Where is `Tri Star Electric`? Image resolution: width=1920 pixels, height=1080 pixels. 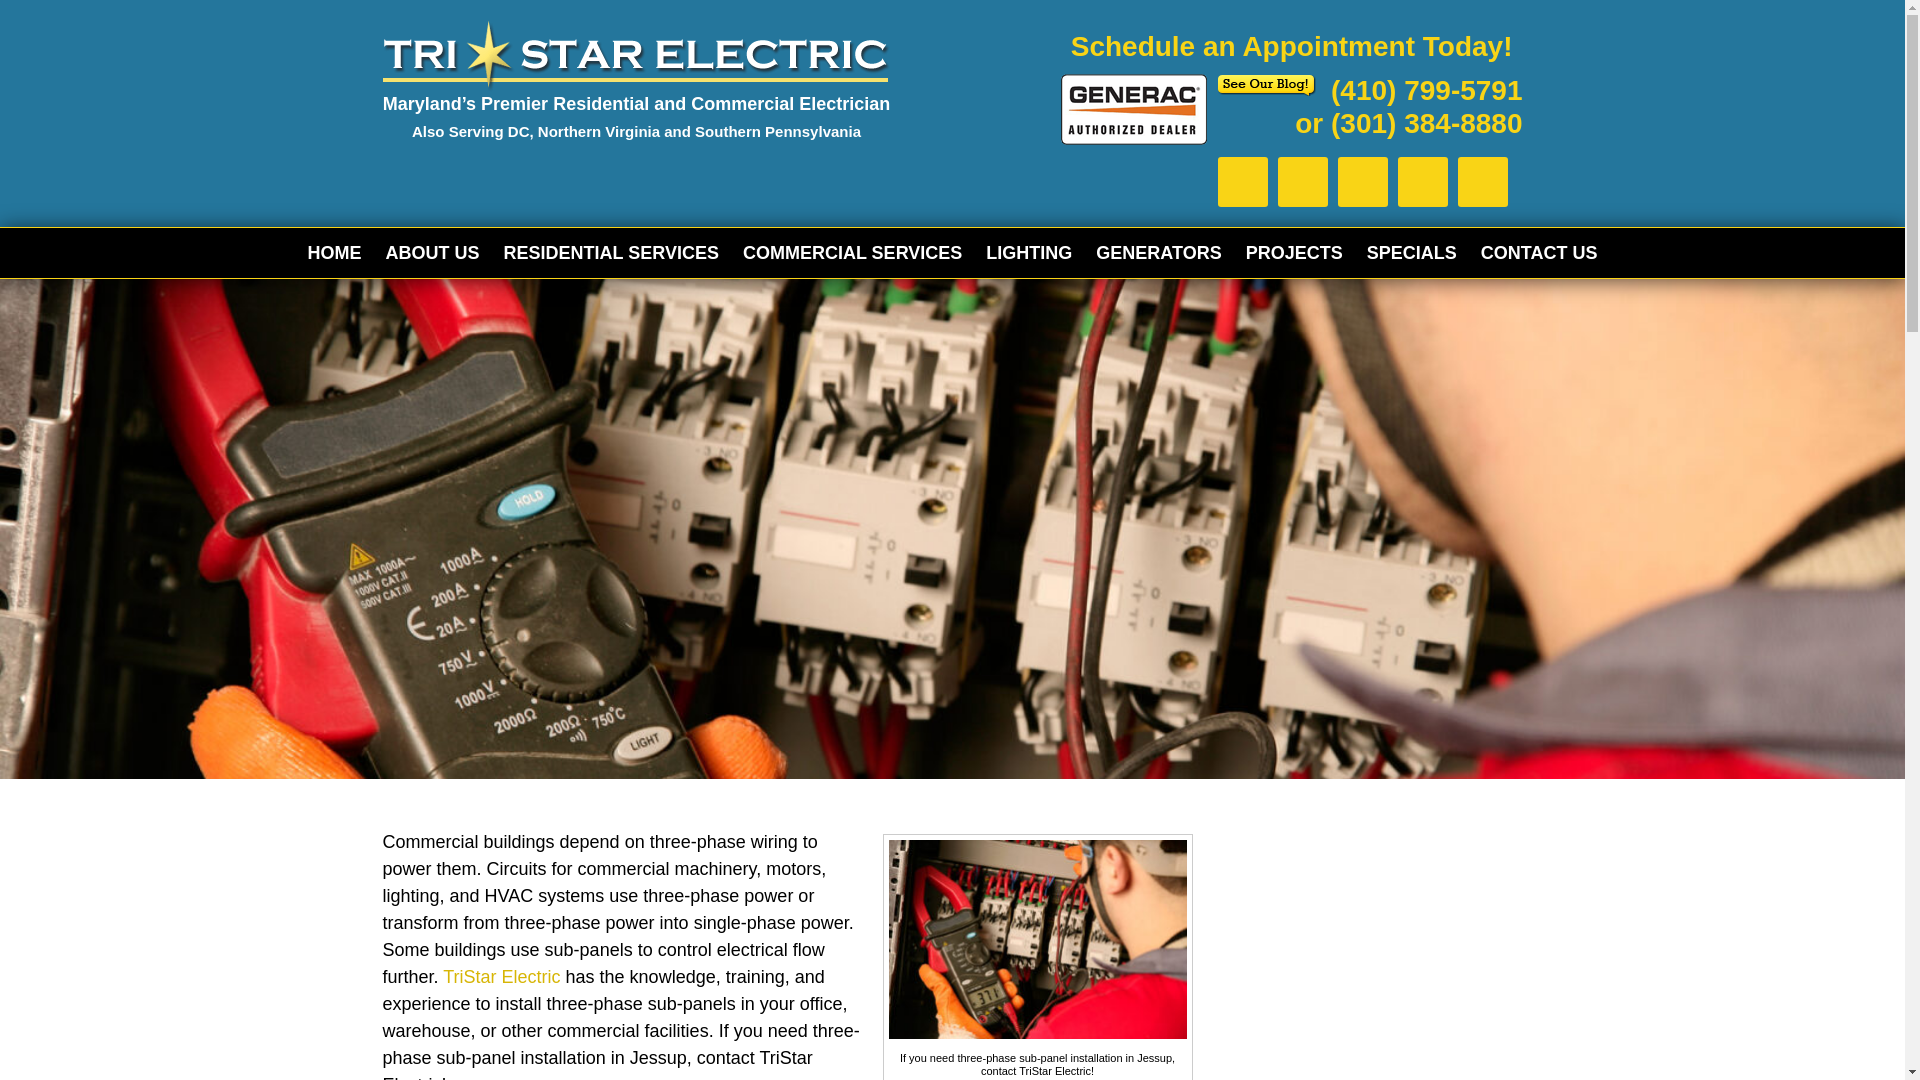 Tri Star Electric is located at coordinates (636, 56).